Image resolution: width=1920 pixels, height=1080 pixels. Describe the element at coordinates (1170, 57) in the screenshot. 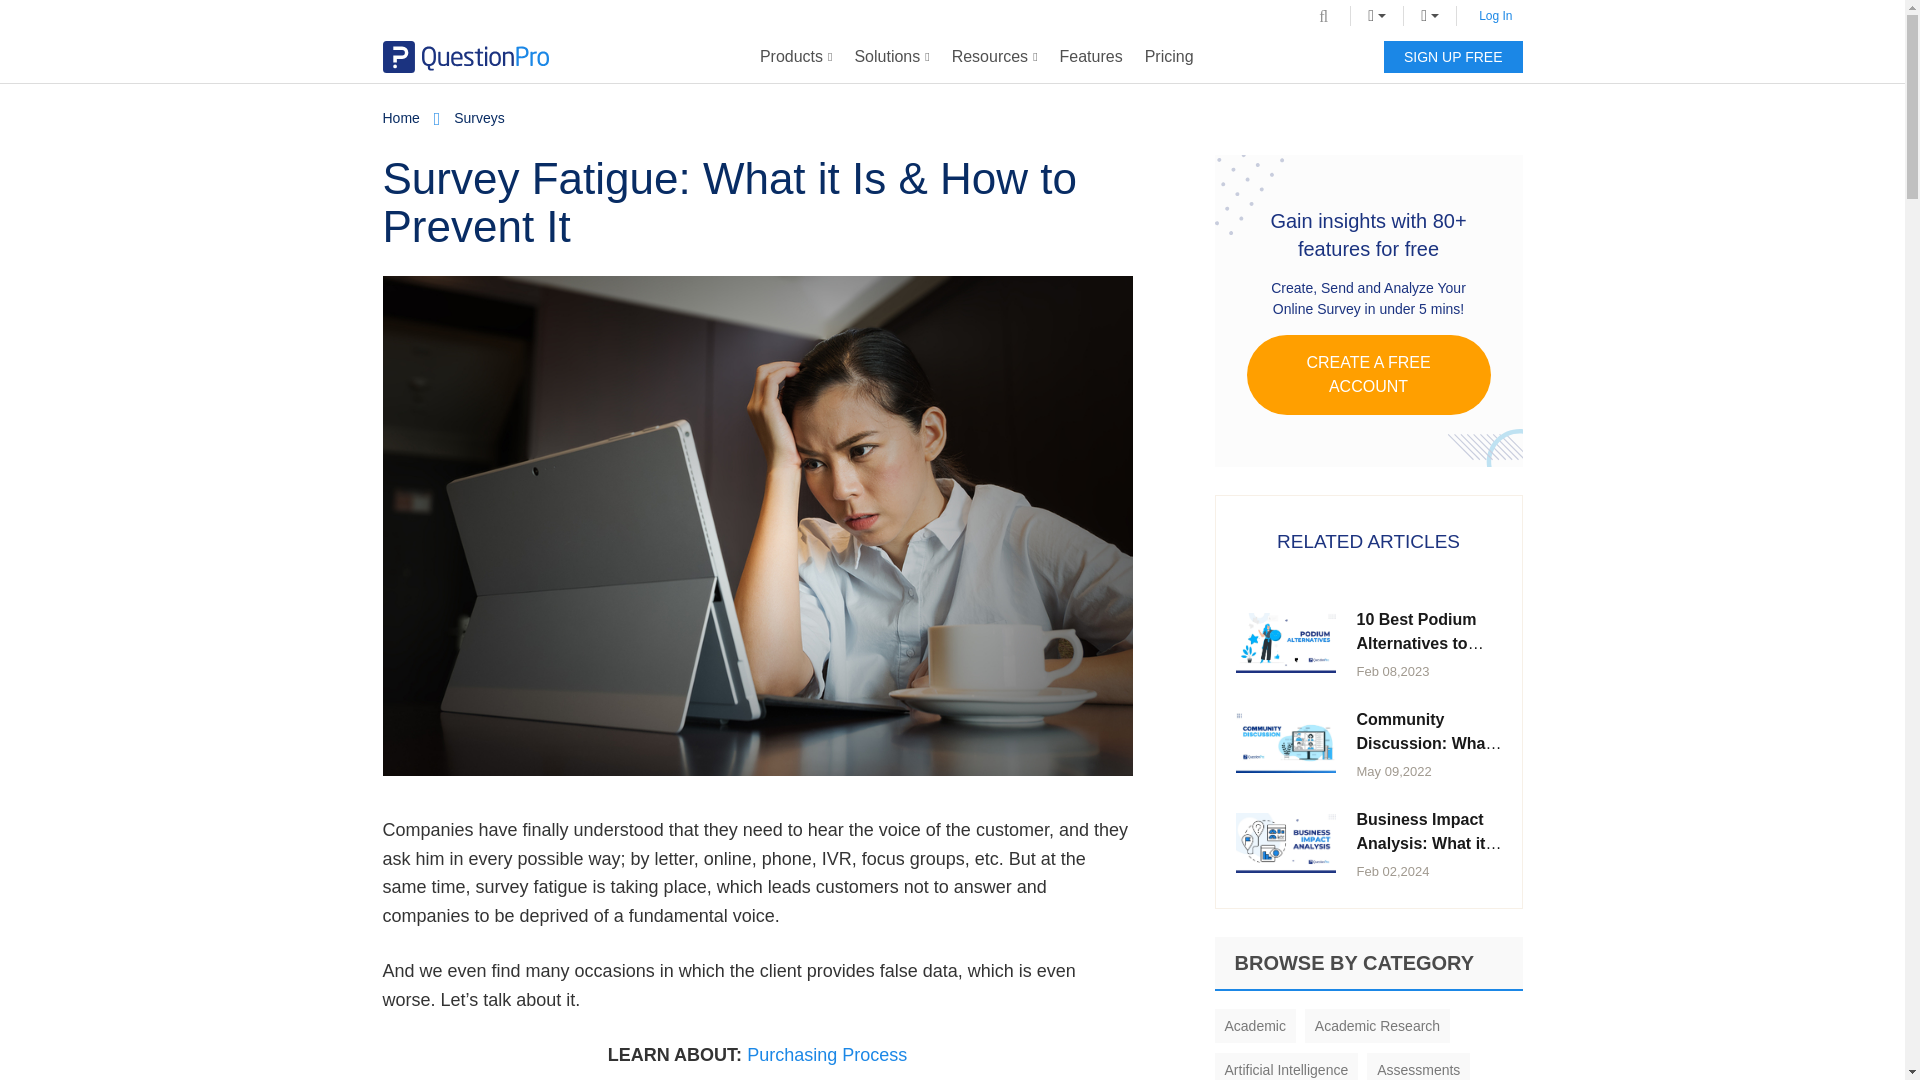

I see `Pricing` at that location.